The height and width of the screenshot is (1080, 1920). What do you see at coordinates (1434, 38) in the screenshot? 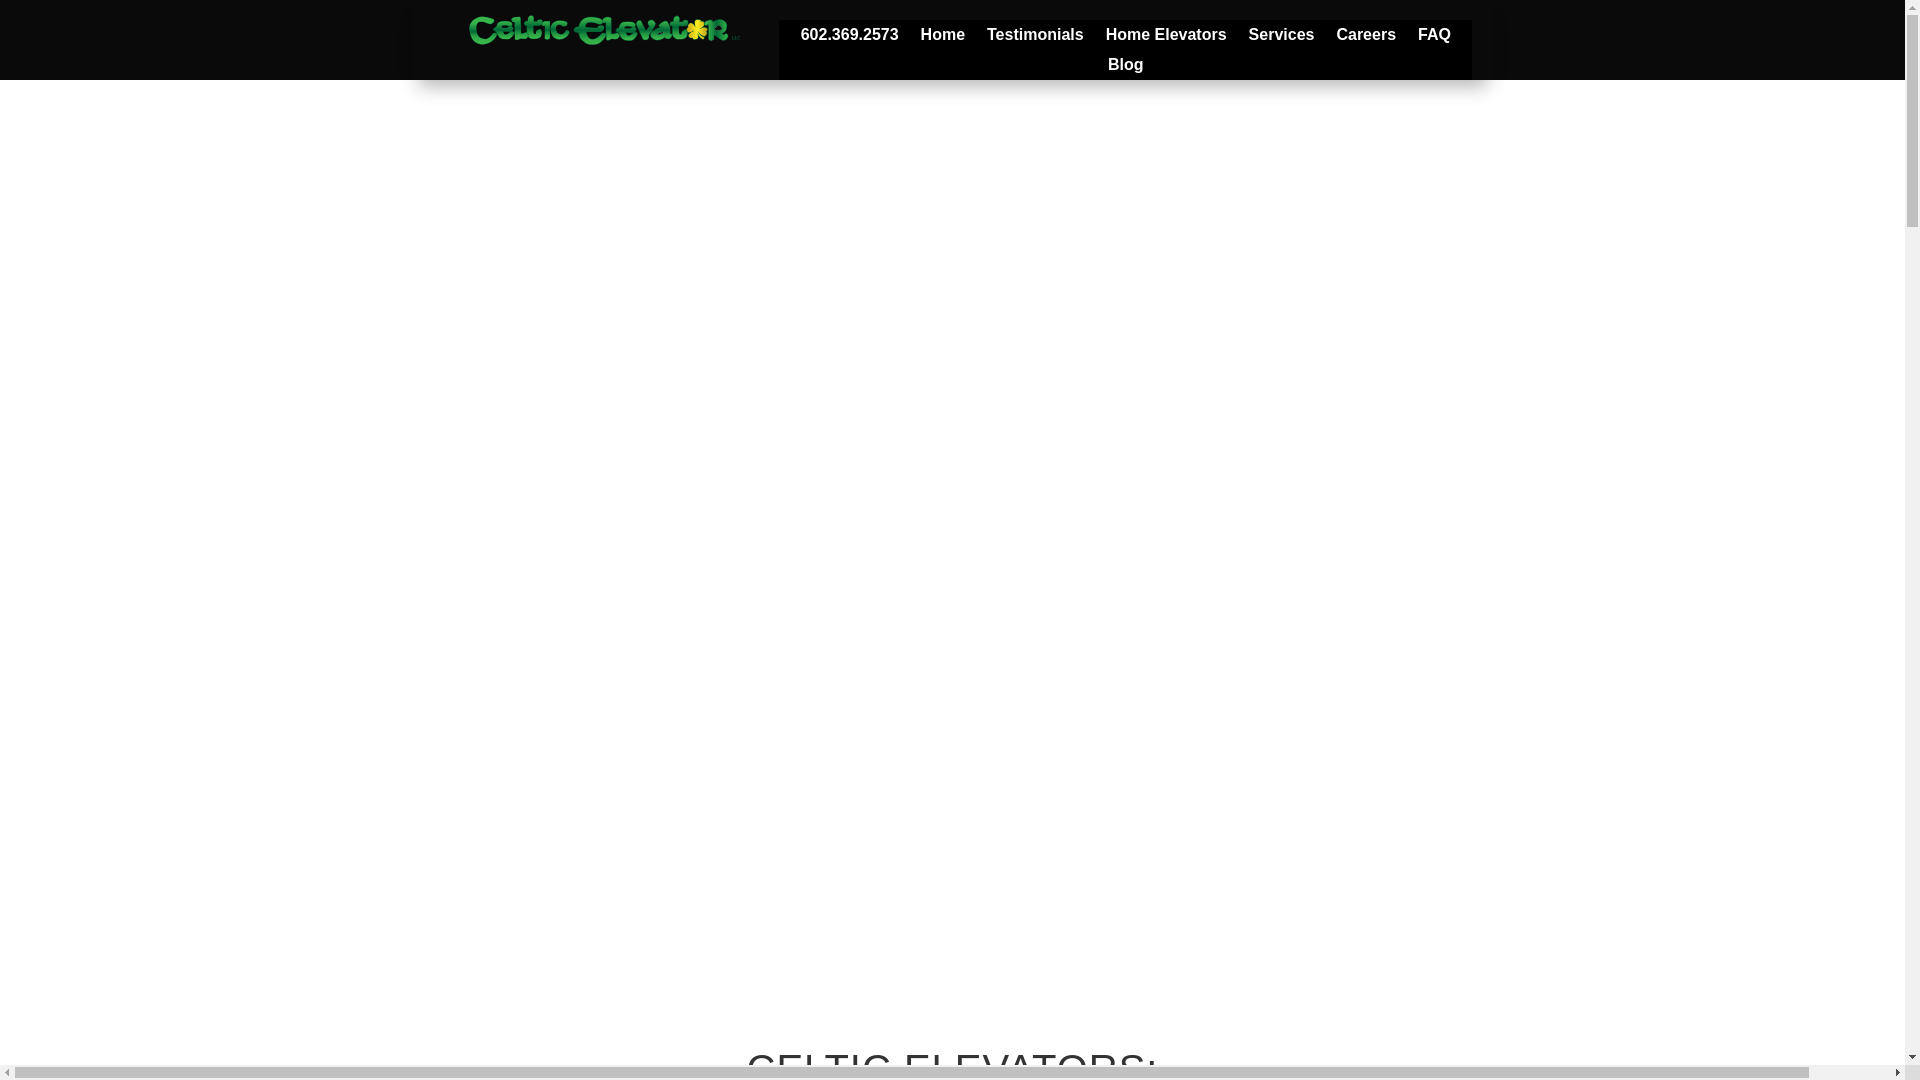
I see `FAQ` at bounding box center [1434, 38].